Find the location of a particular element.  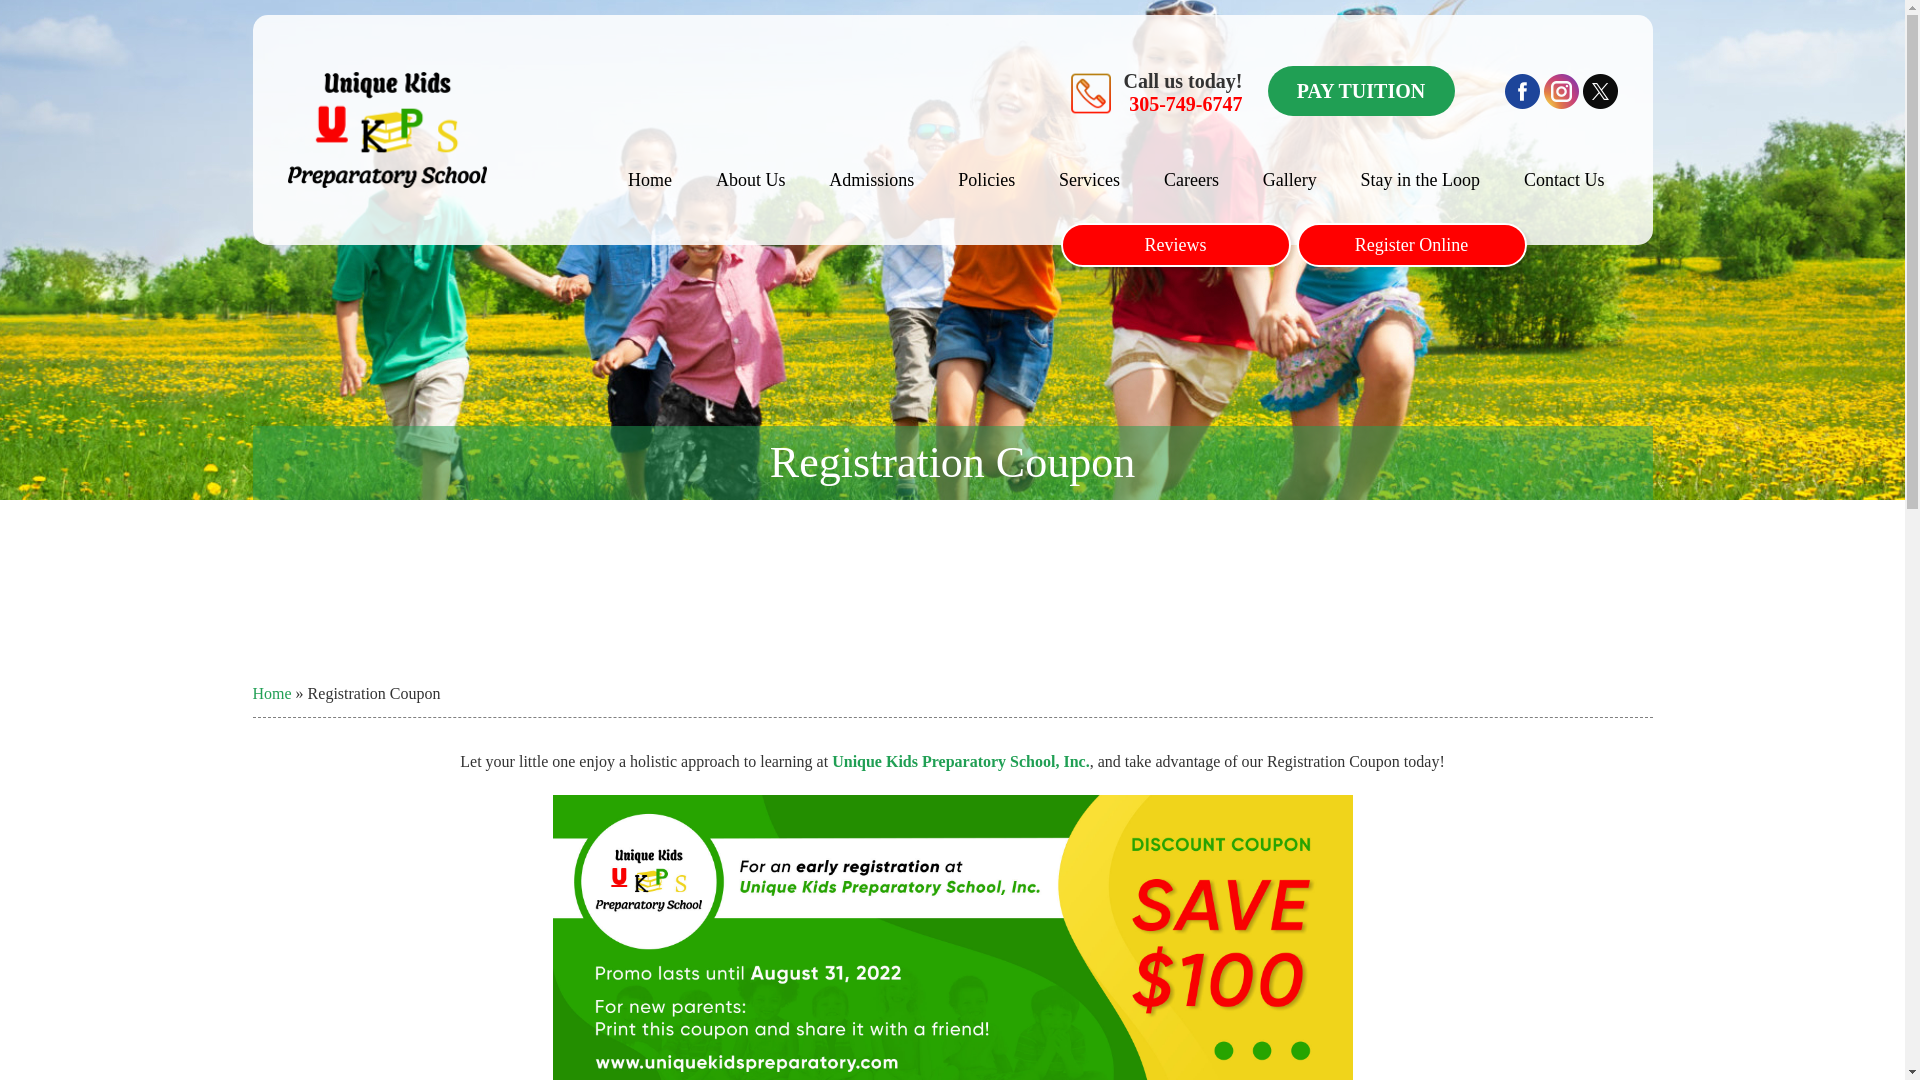

Register Online is located at coordinates (1411, 244).